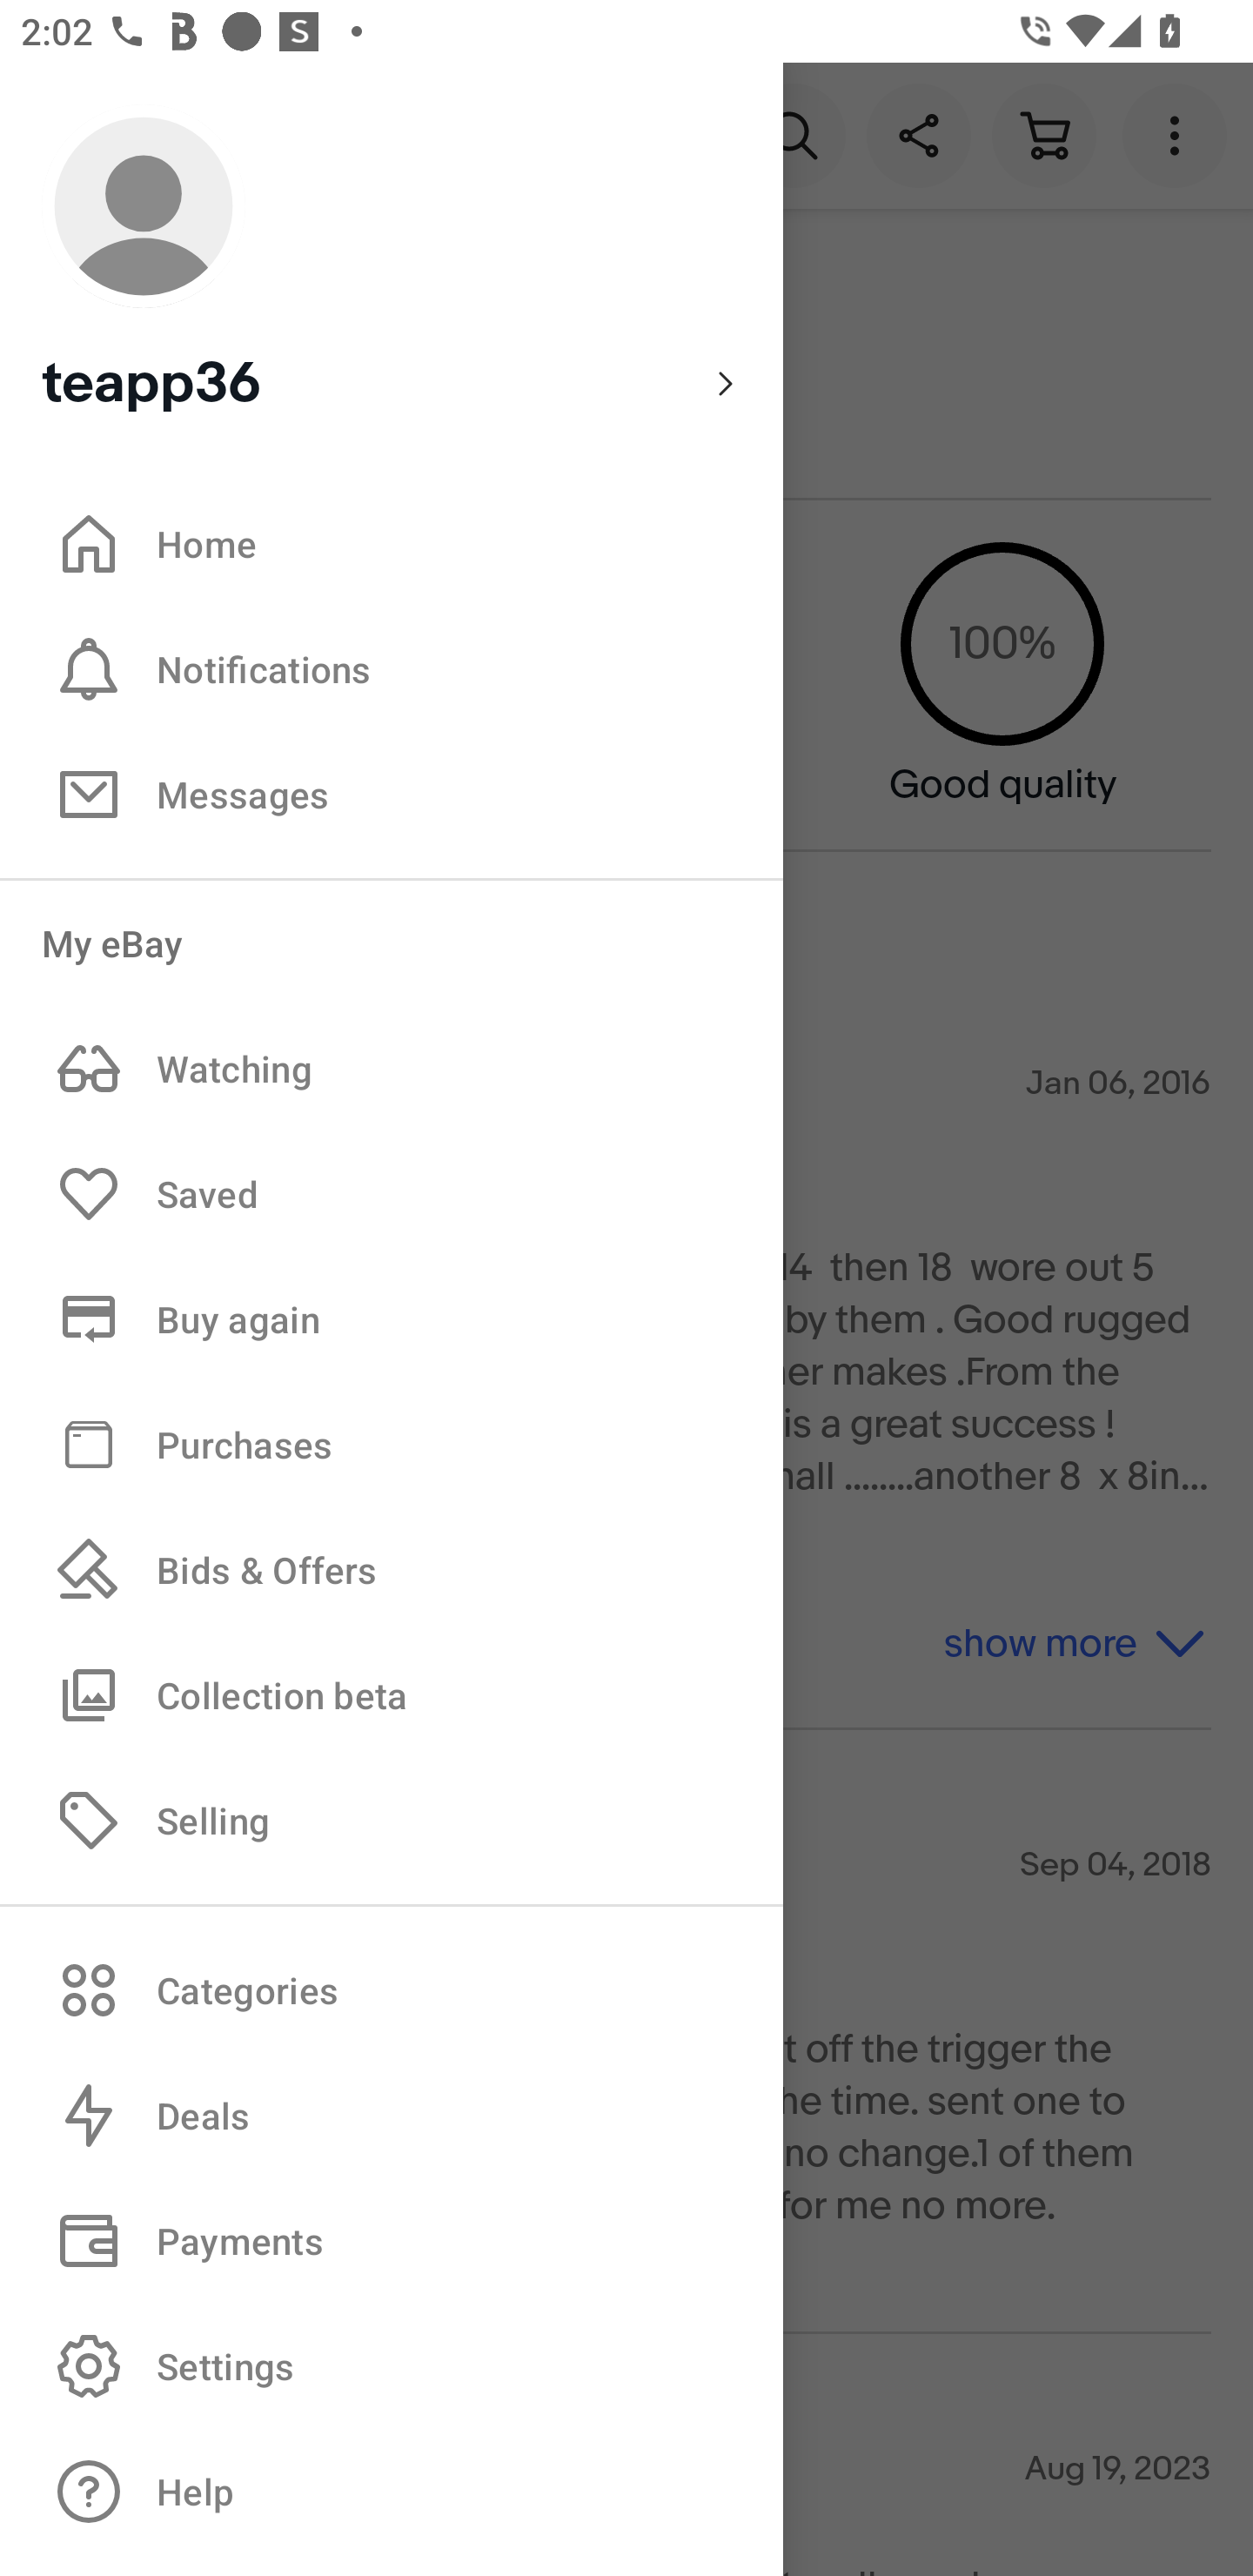  Describe the element at coordinates (392, 1570) in the screenshot. I see `Bids & Offers` at that location.